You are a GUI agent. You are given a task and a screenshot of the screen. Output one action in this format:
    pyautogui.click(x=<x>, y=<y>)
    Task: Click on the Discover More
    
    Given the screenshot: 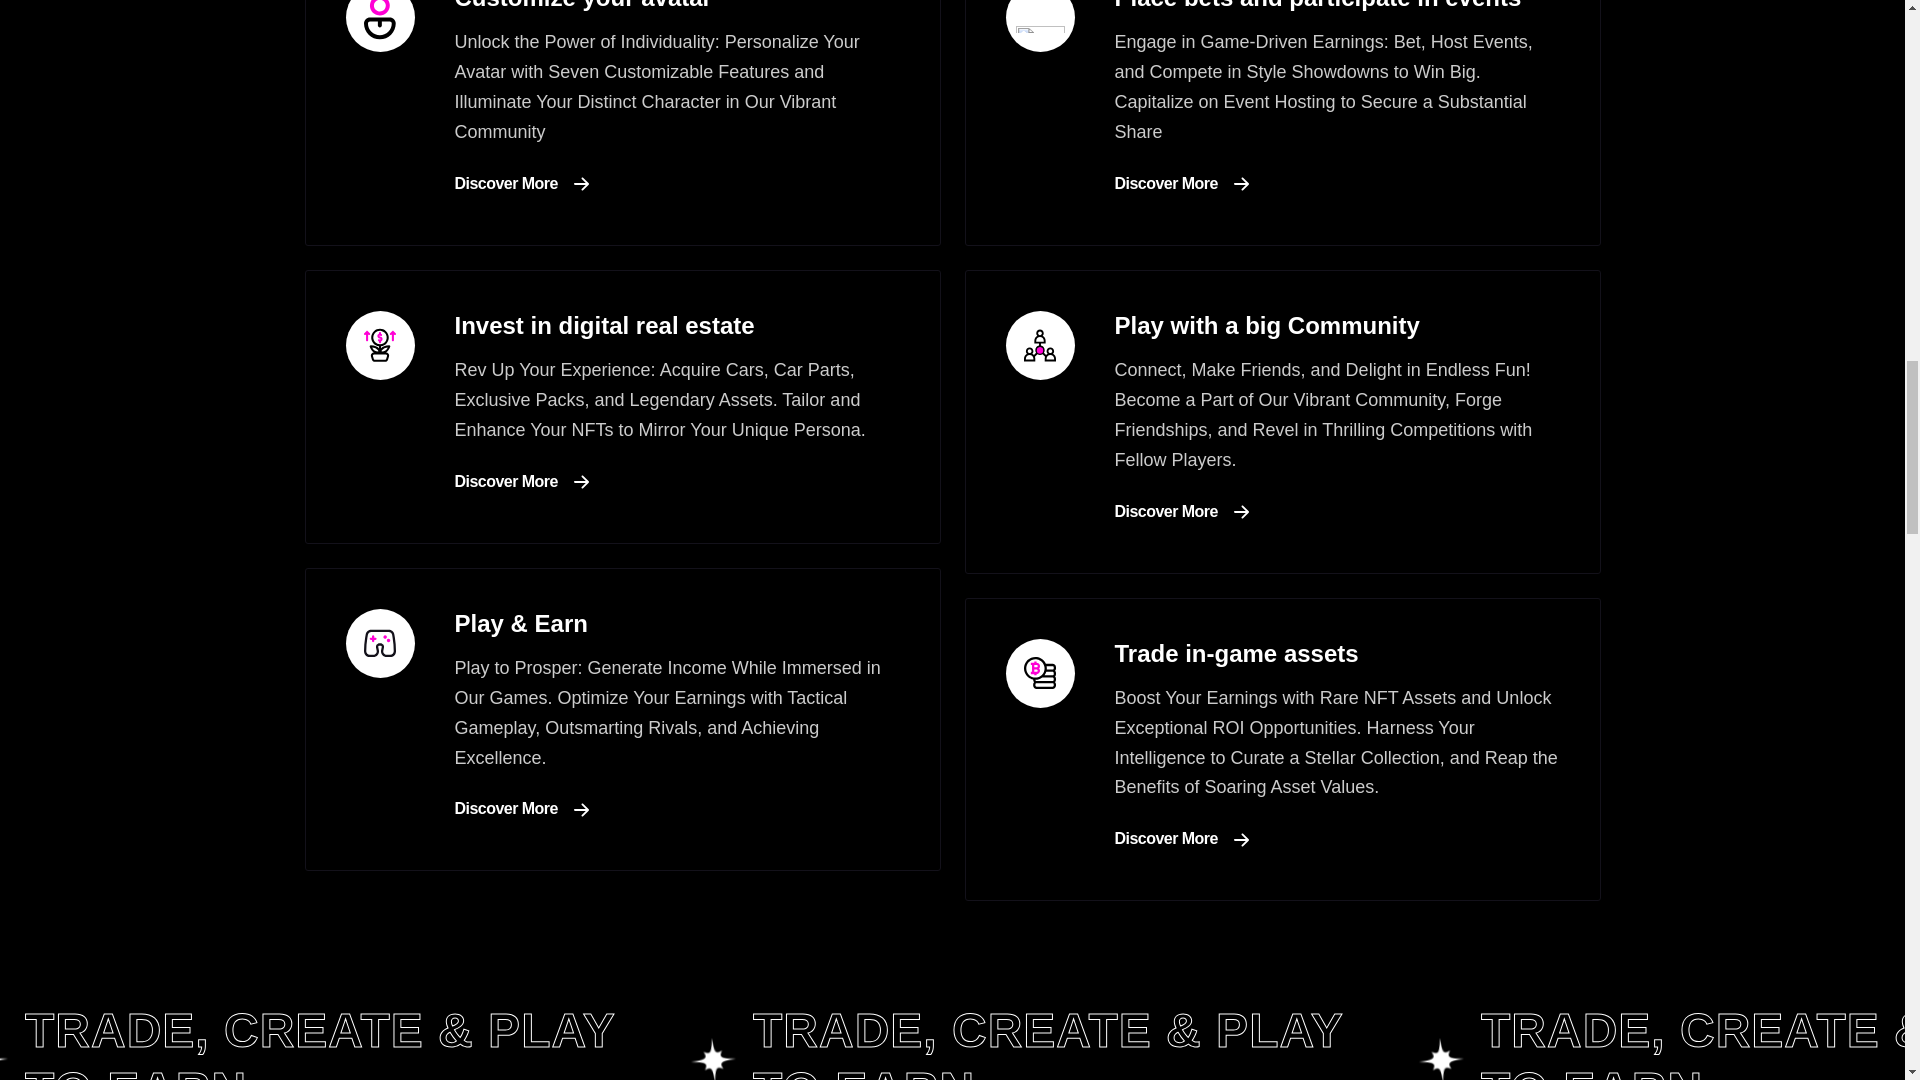 What is the action you would take?
    pyautogui.click(x=520, y=183)
    